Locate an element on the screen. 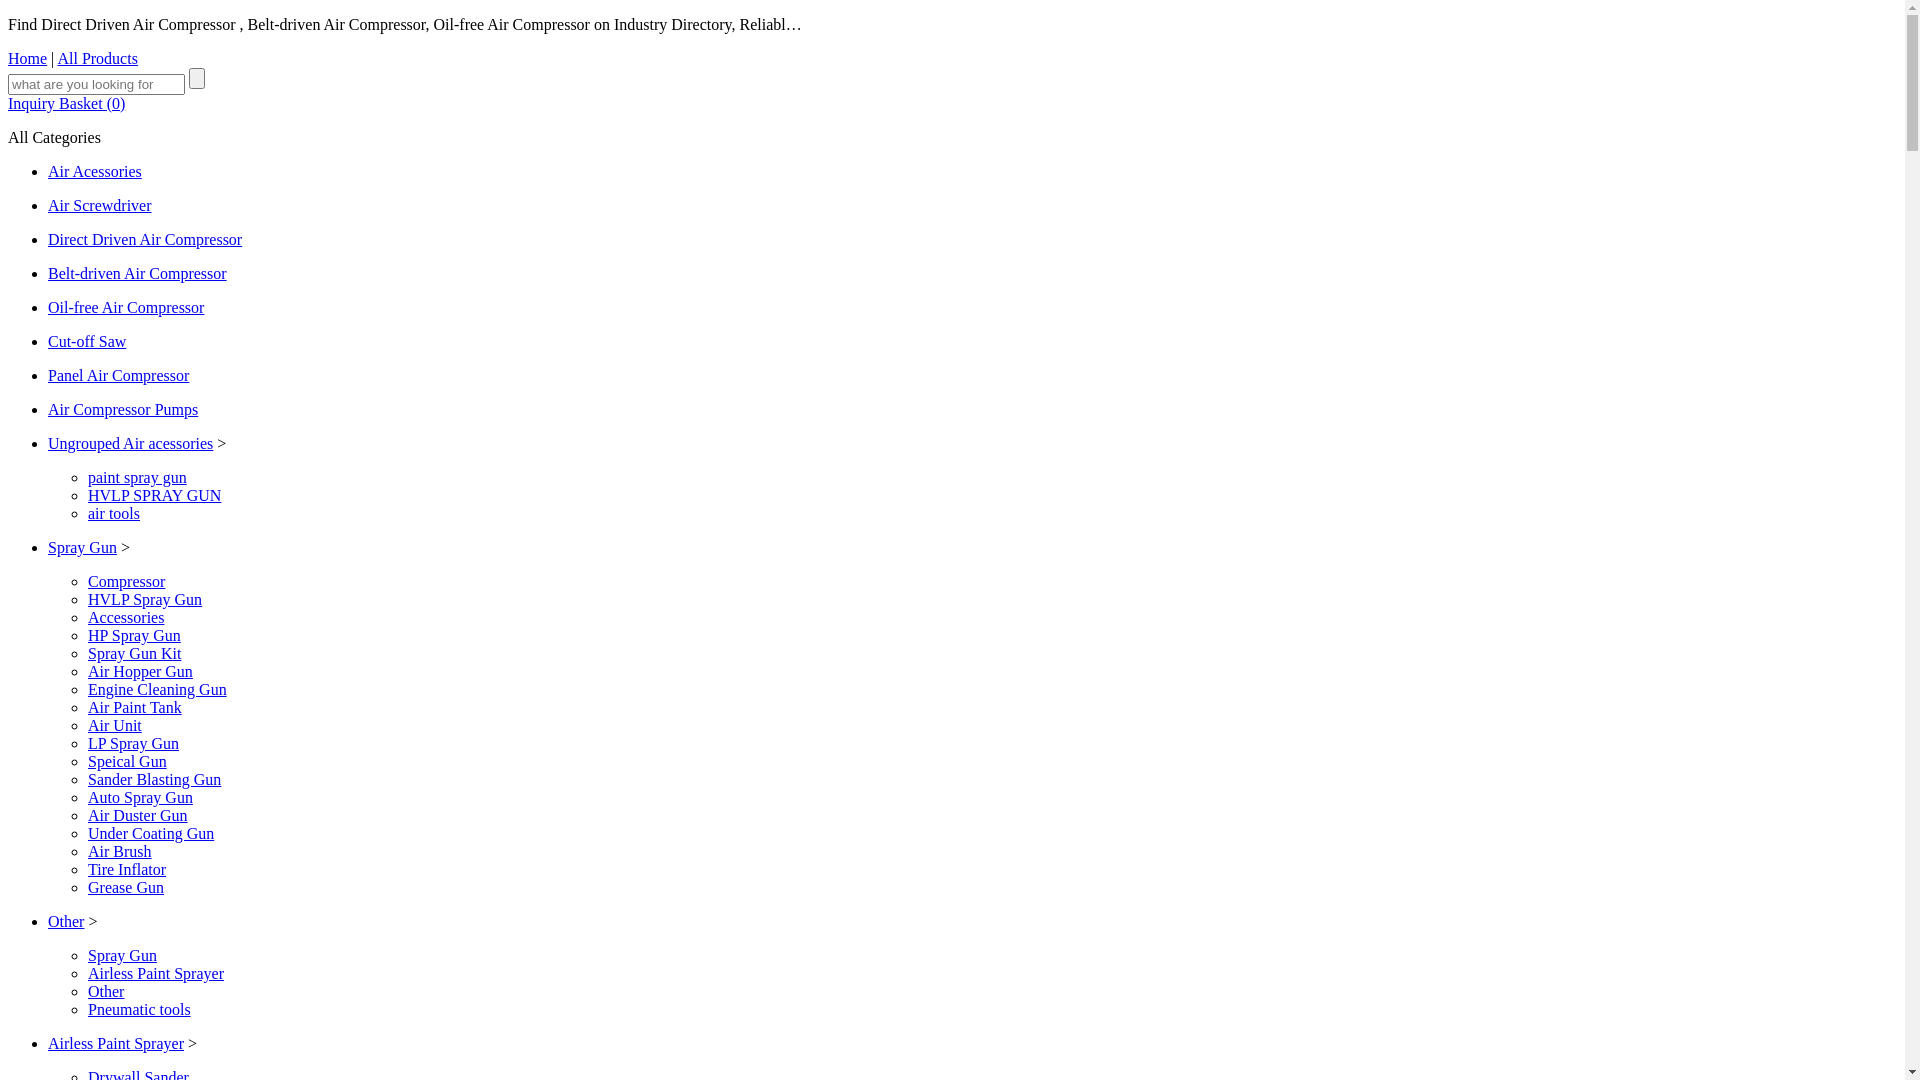 This screenshot has height=1080, width=1920. Inquiry Basket (0) is located at coordinates (66, 104).